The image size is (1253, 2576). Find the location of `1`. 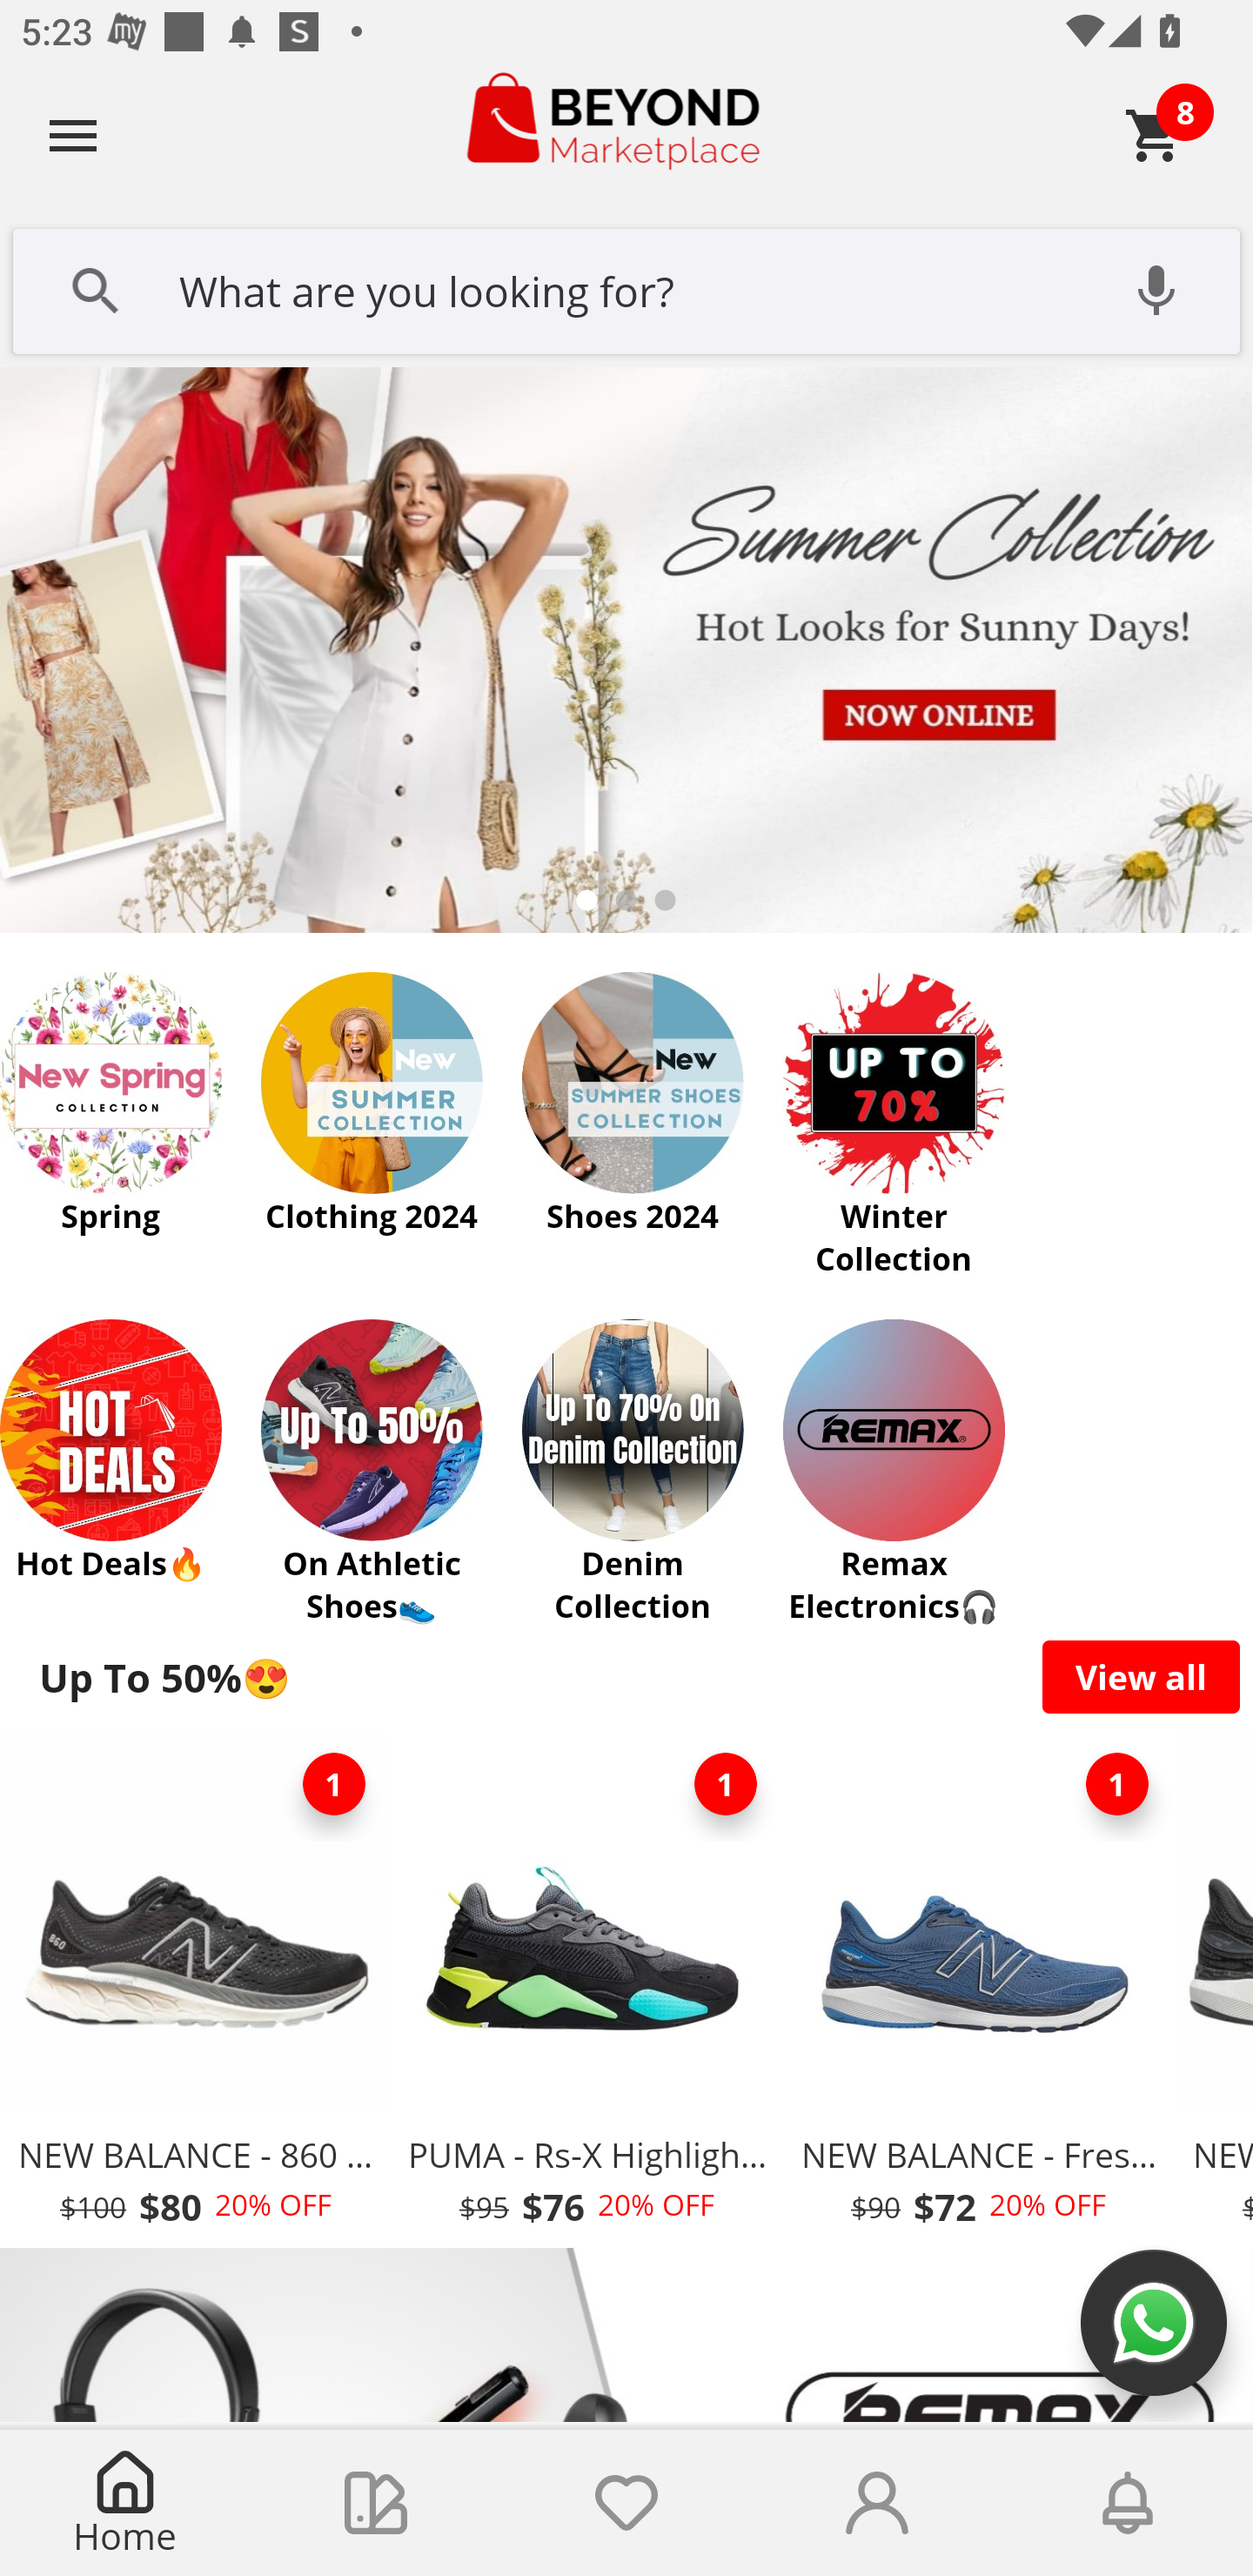

1 is located at coordinates (726, 1784).